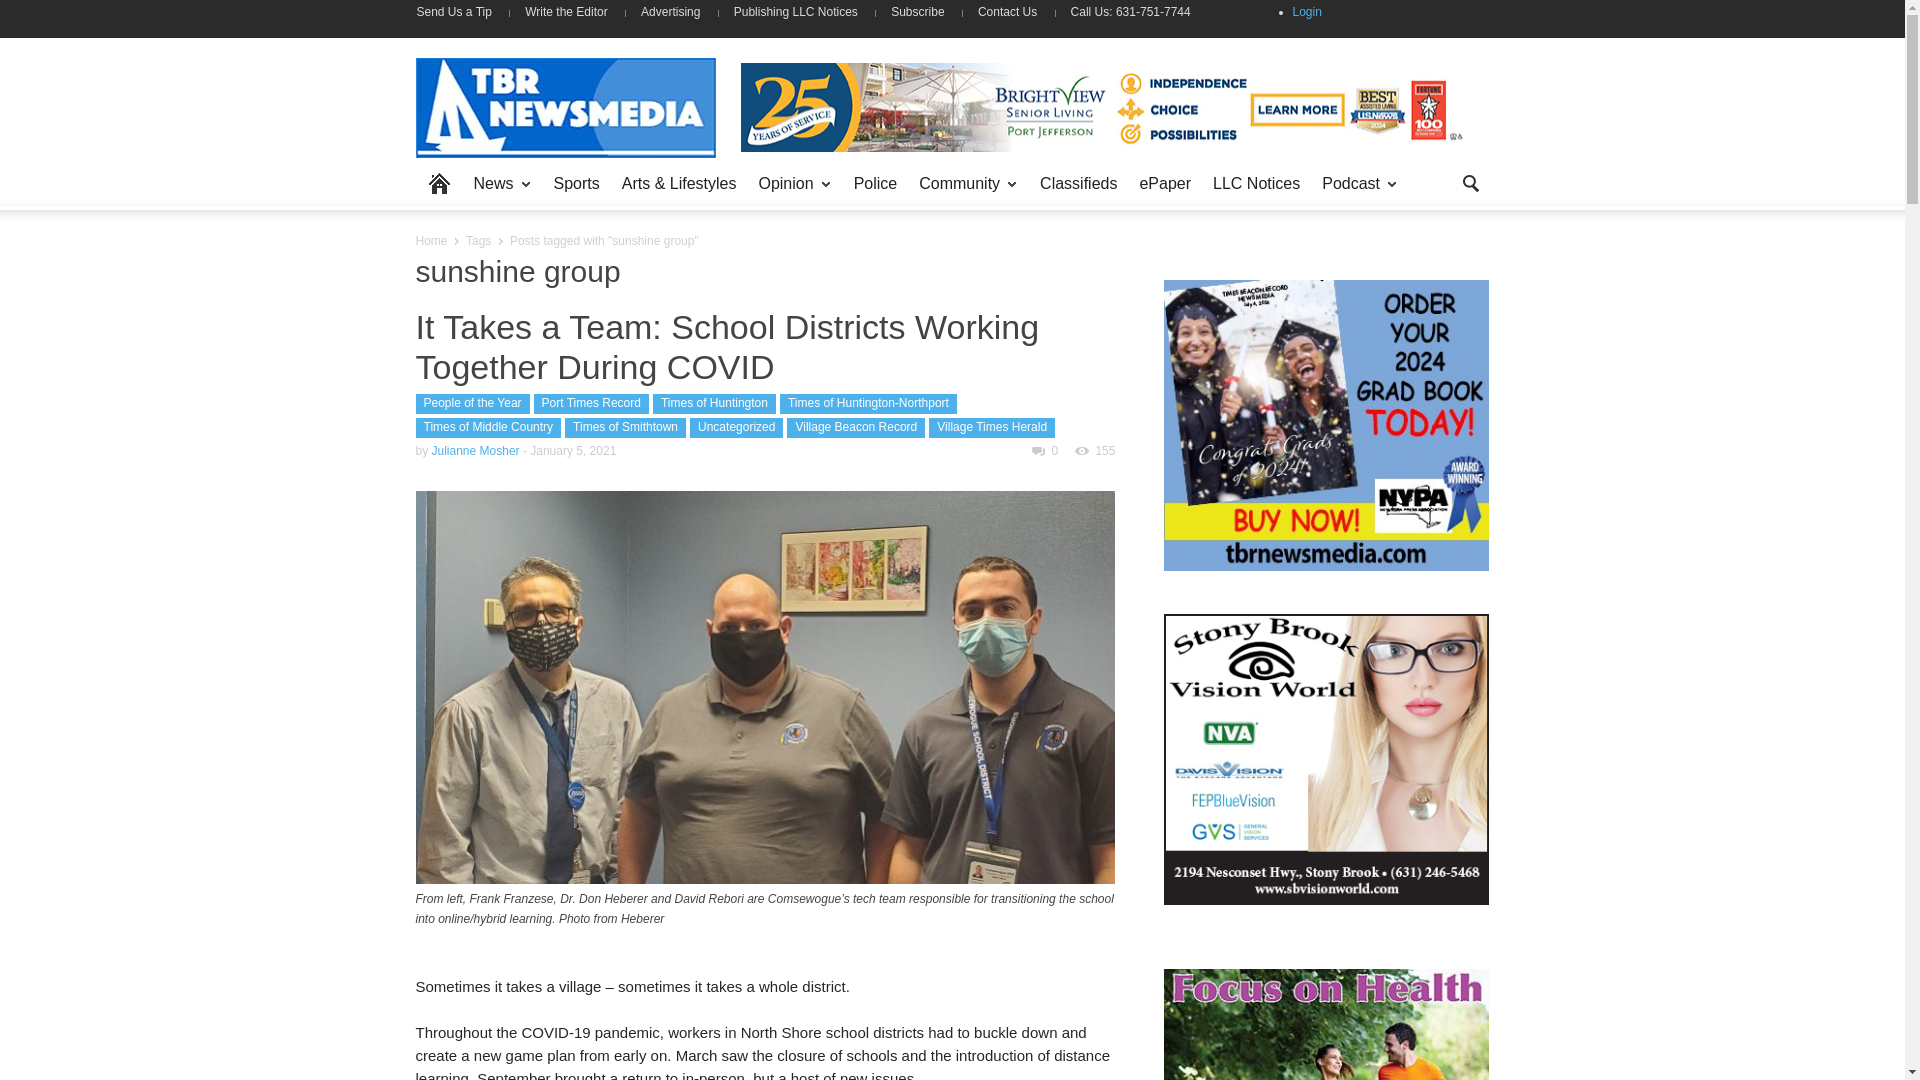  Describe the element at coordinates (1326, 760) in the screenshot. I see `Stony Brook Vision World` at that location.